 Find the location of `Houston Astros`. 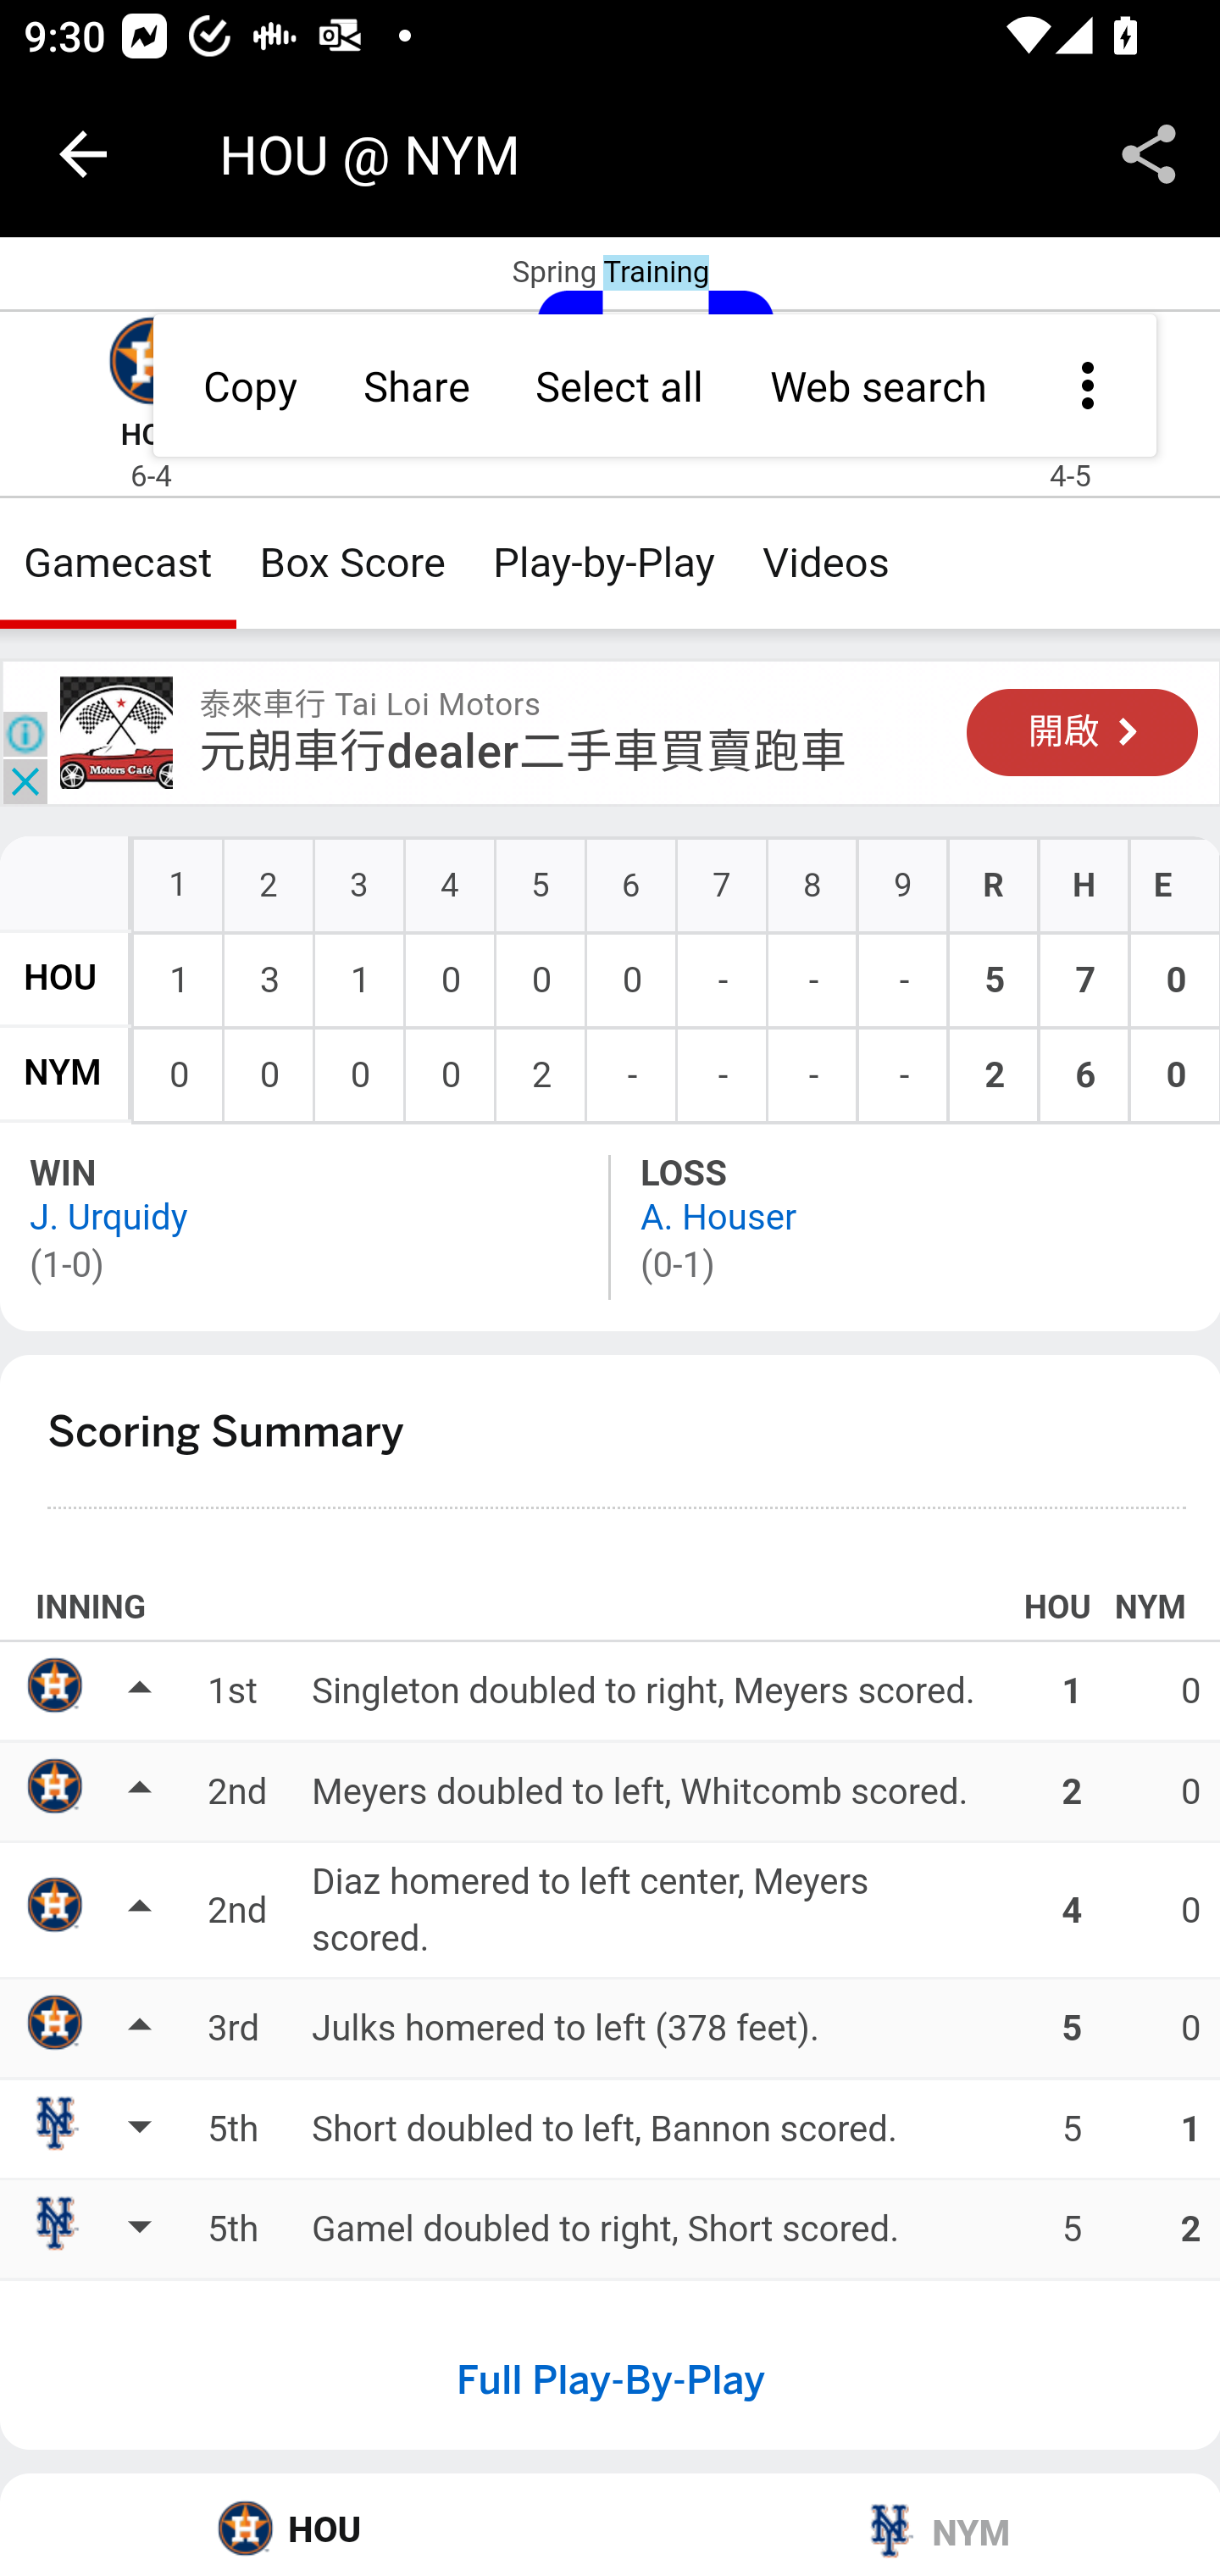

Houston Astros is located at coordinates (151, 364).